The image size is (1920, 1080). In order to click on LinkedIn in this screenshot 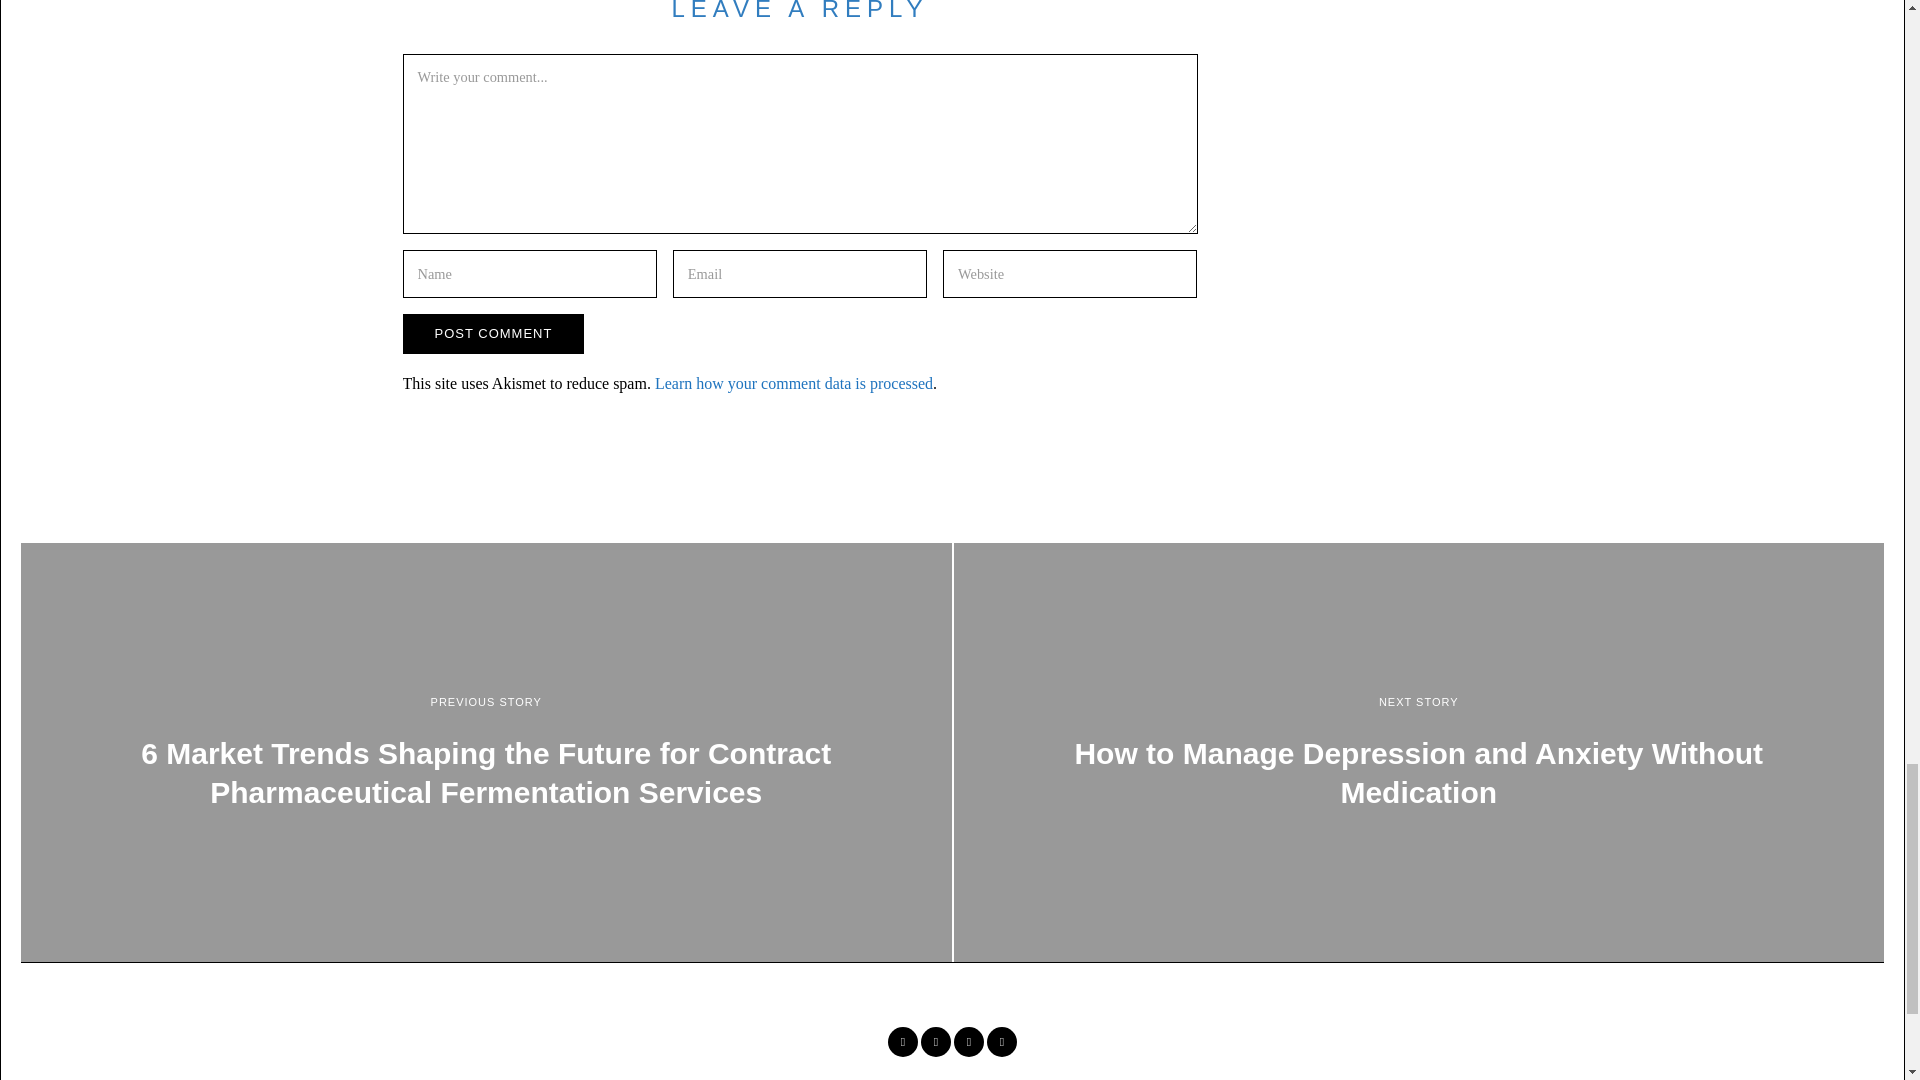, I will do `click(968, 1042)`.